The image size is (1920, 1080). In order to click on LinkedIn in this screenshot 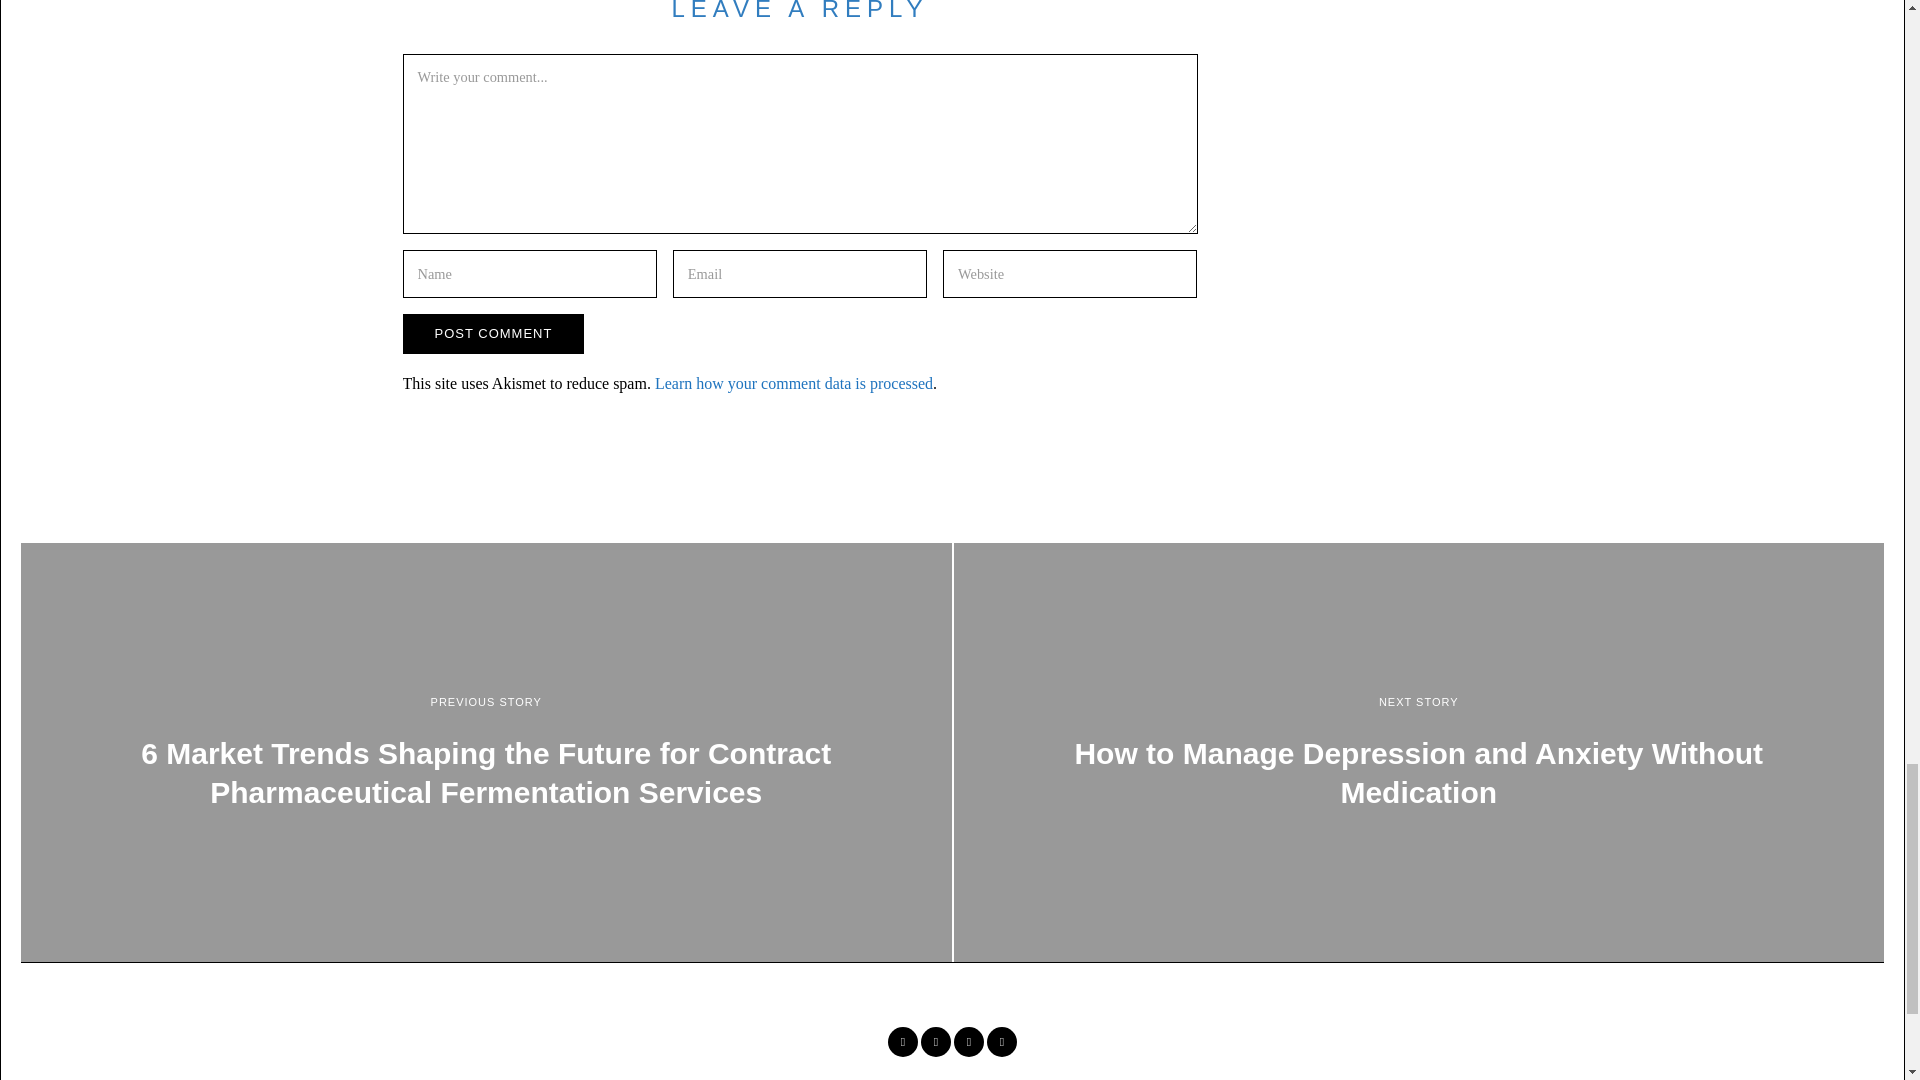, I will do `click(968, 1042)`.